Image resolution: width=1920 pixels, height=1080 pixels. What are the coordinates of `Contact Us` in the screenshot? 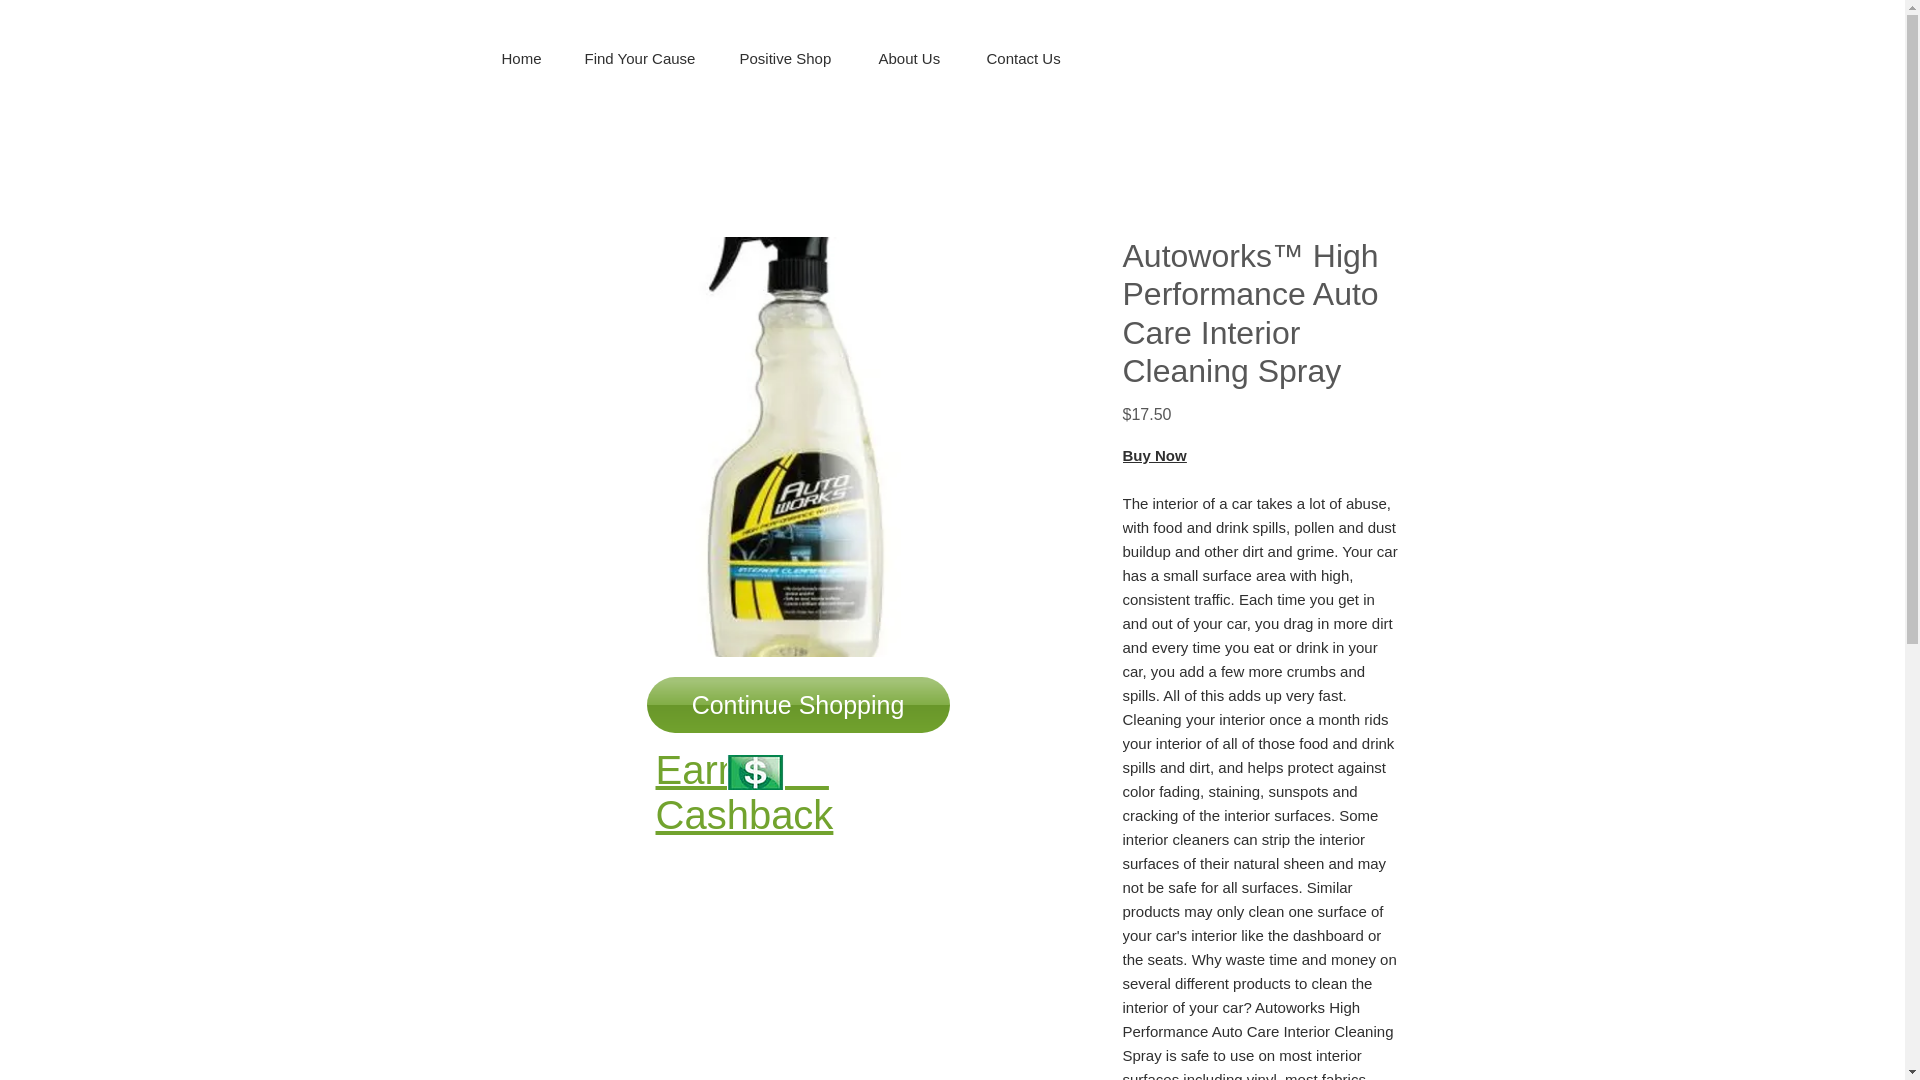 It's located at (1026, 59).